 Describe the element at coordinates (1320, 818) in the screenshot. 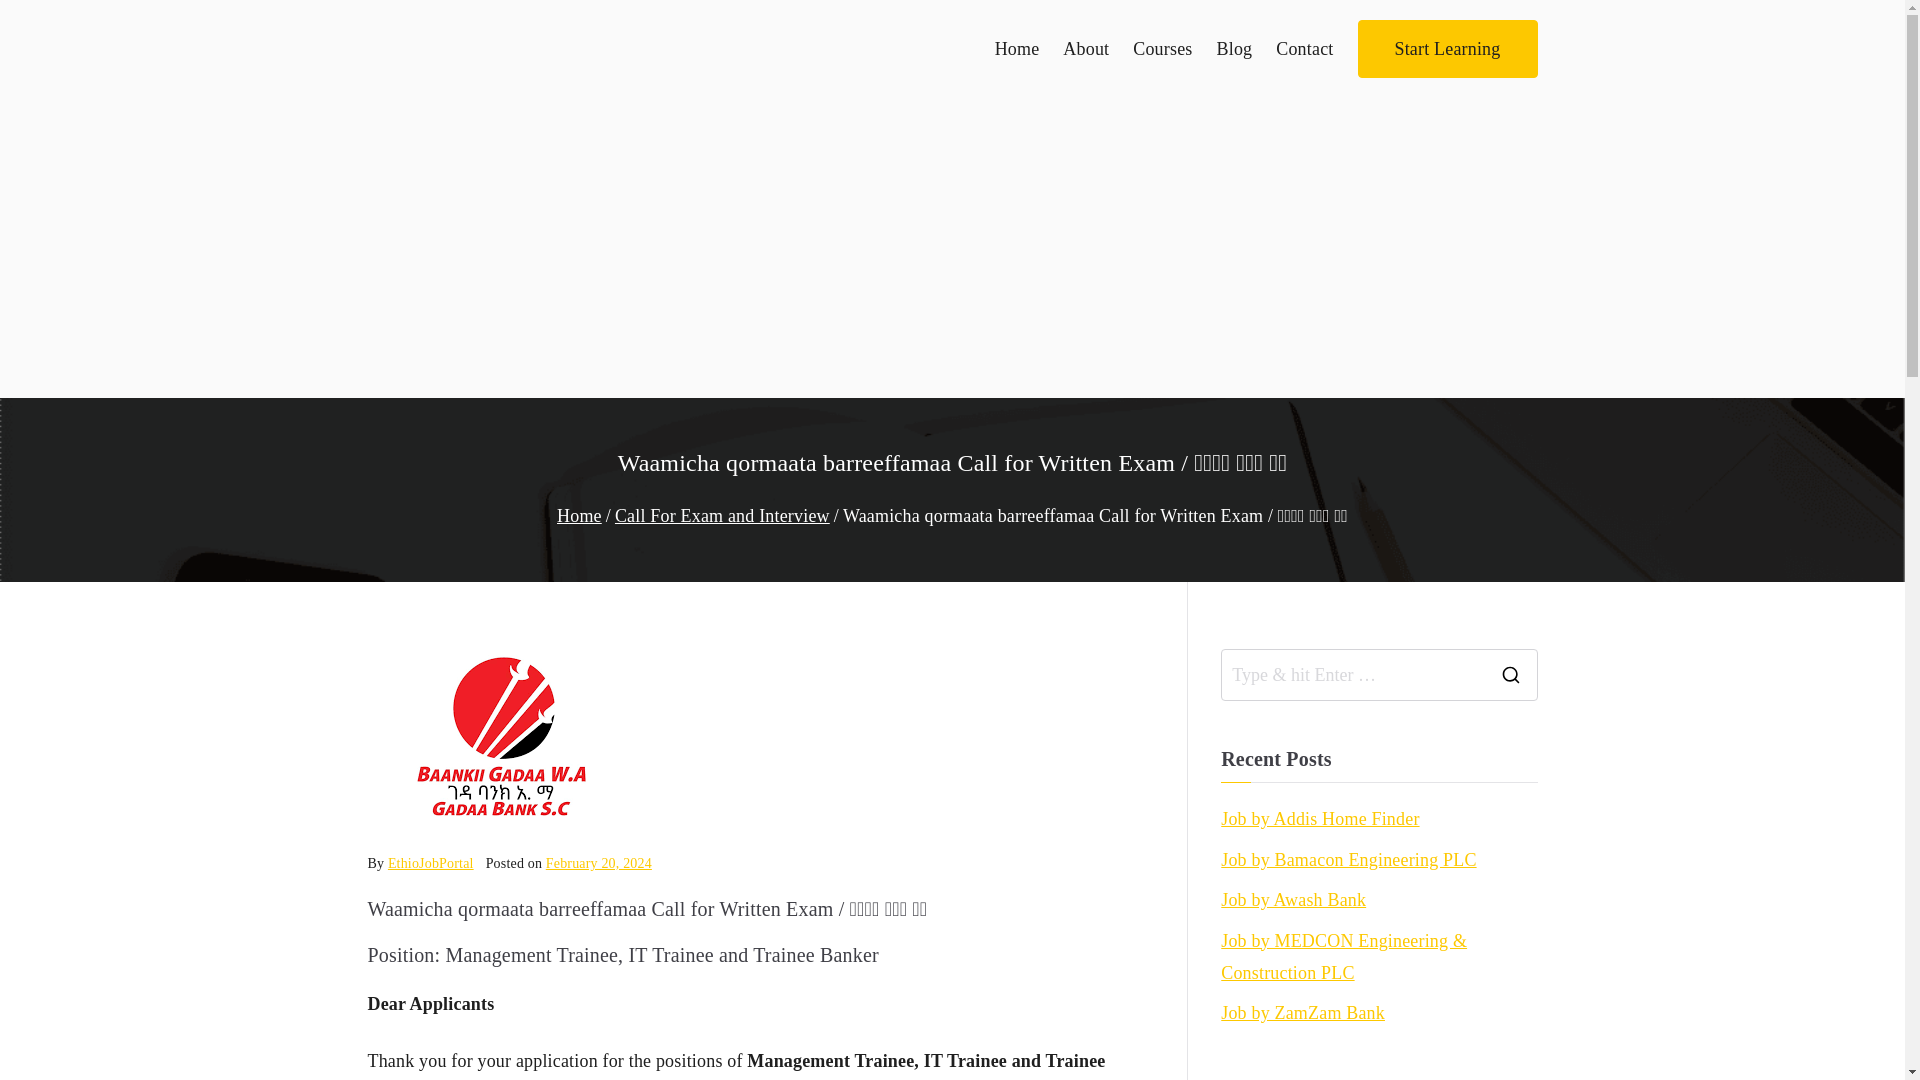

I see `Job by Addis Home Finder` at that location.